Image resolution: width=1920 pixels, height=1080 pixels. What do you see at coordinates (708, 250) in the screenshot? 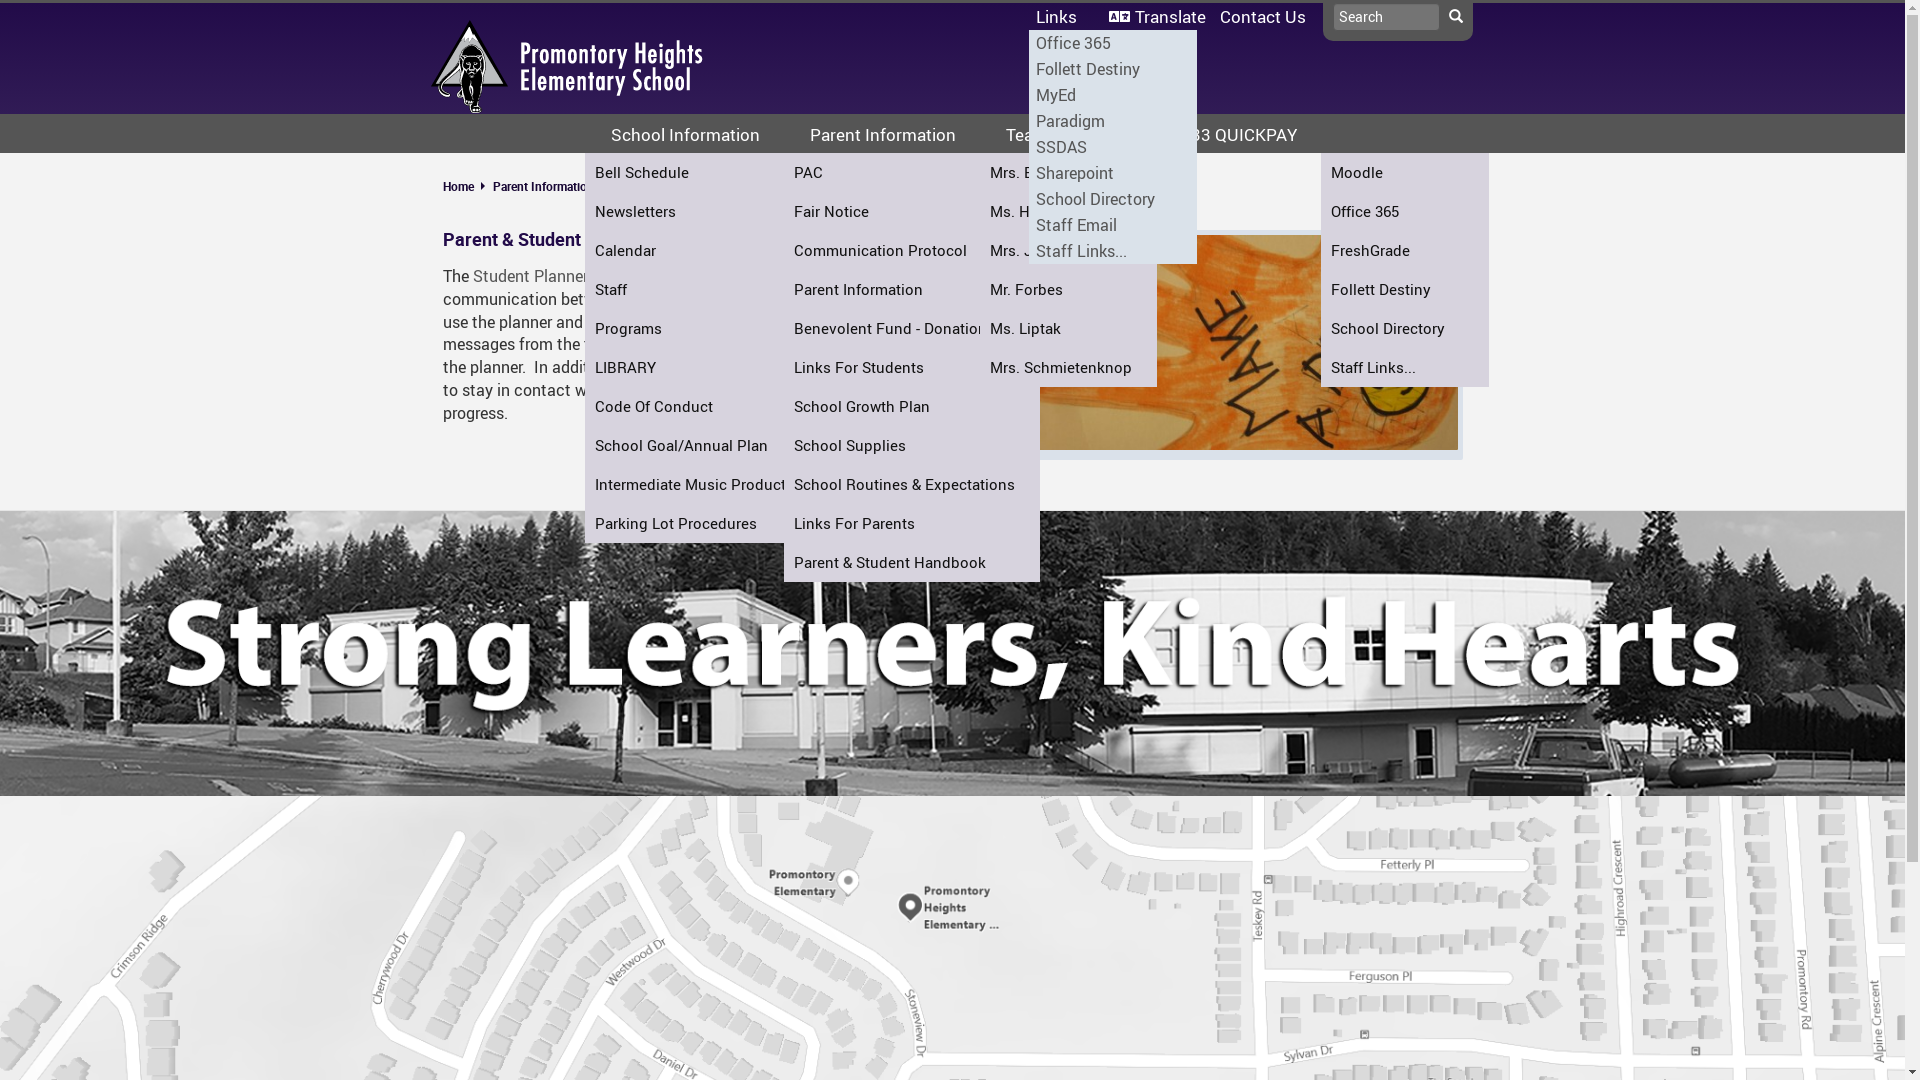
I see `Calendar` at bounding box center [708, 250].